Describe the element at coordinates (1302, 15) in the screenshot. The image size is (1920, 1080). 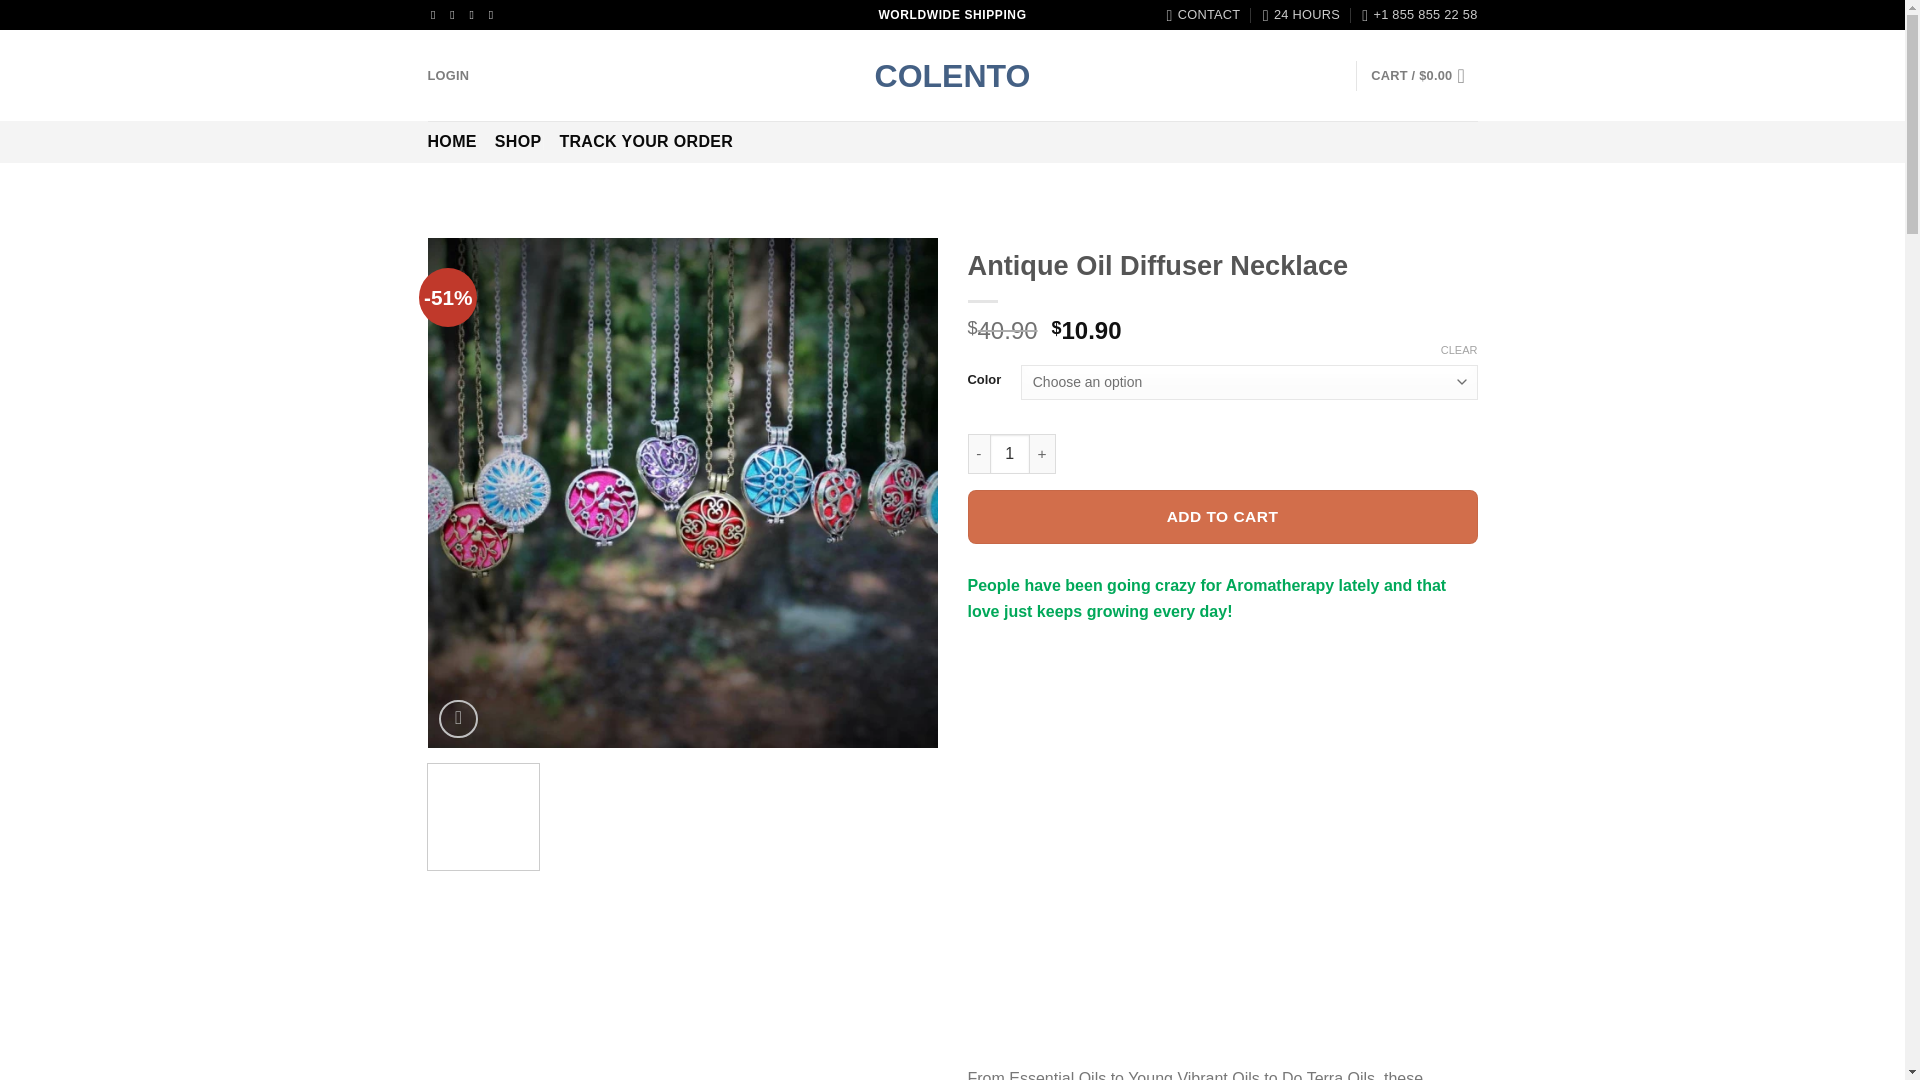
I see `24 HOURS` at that location.